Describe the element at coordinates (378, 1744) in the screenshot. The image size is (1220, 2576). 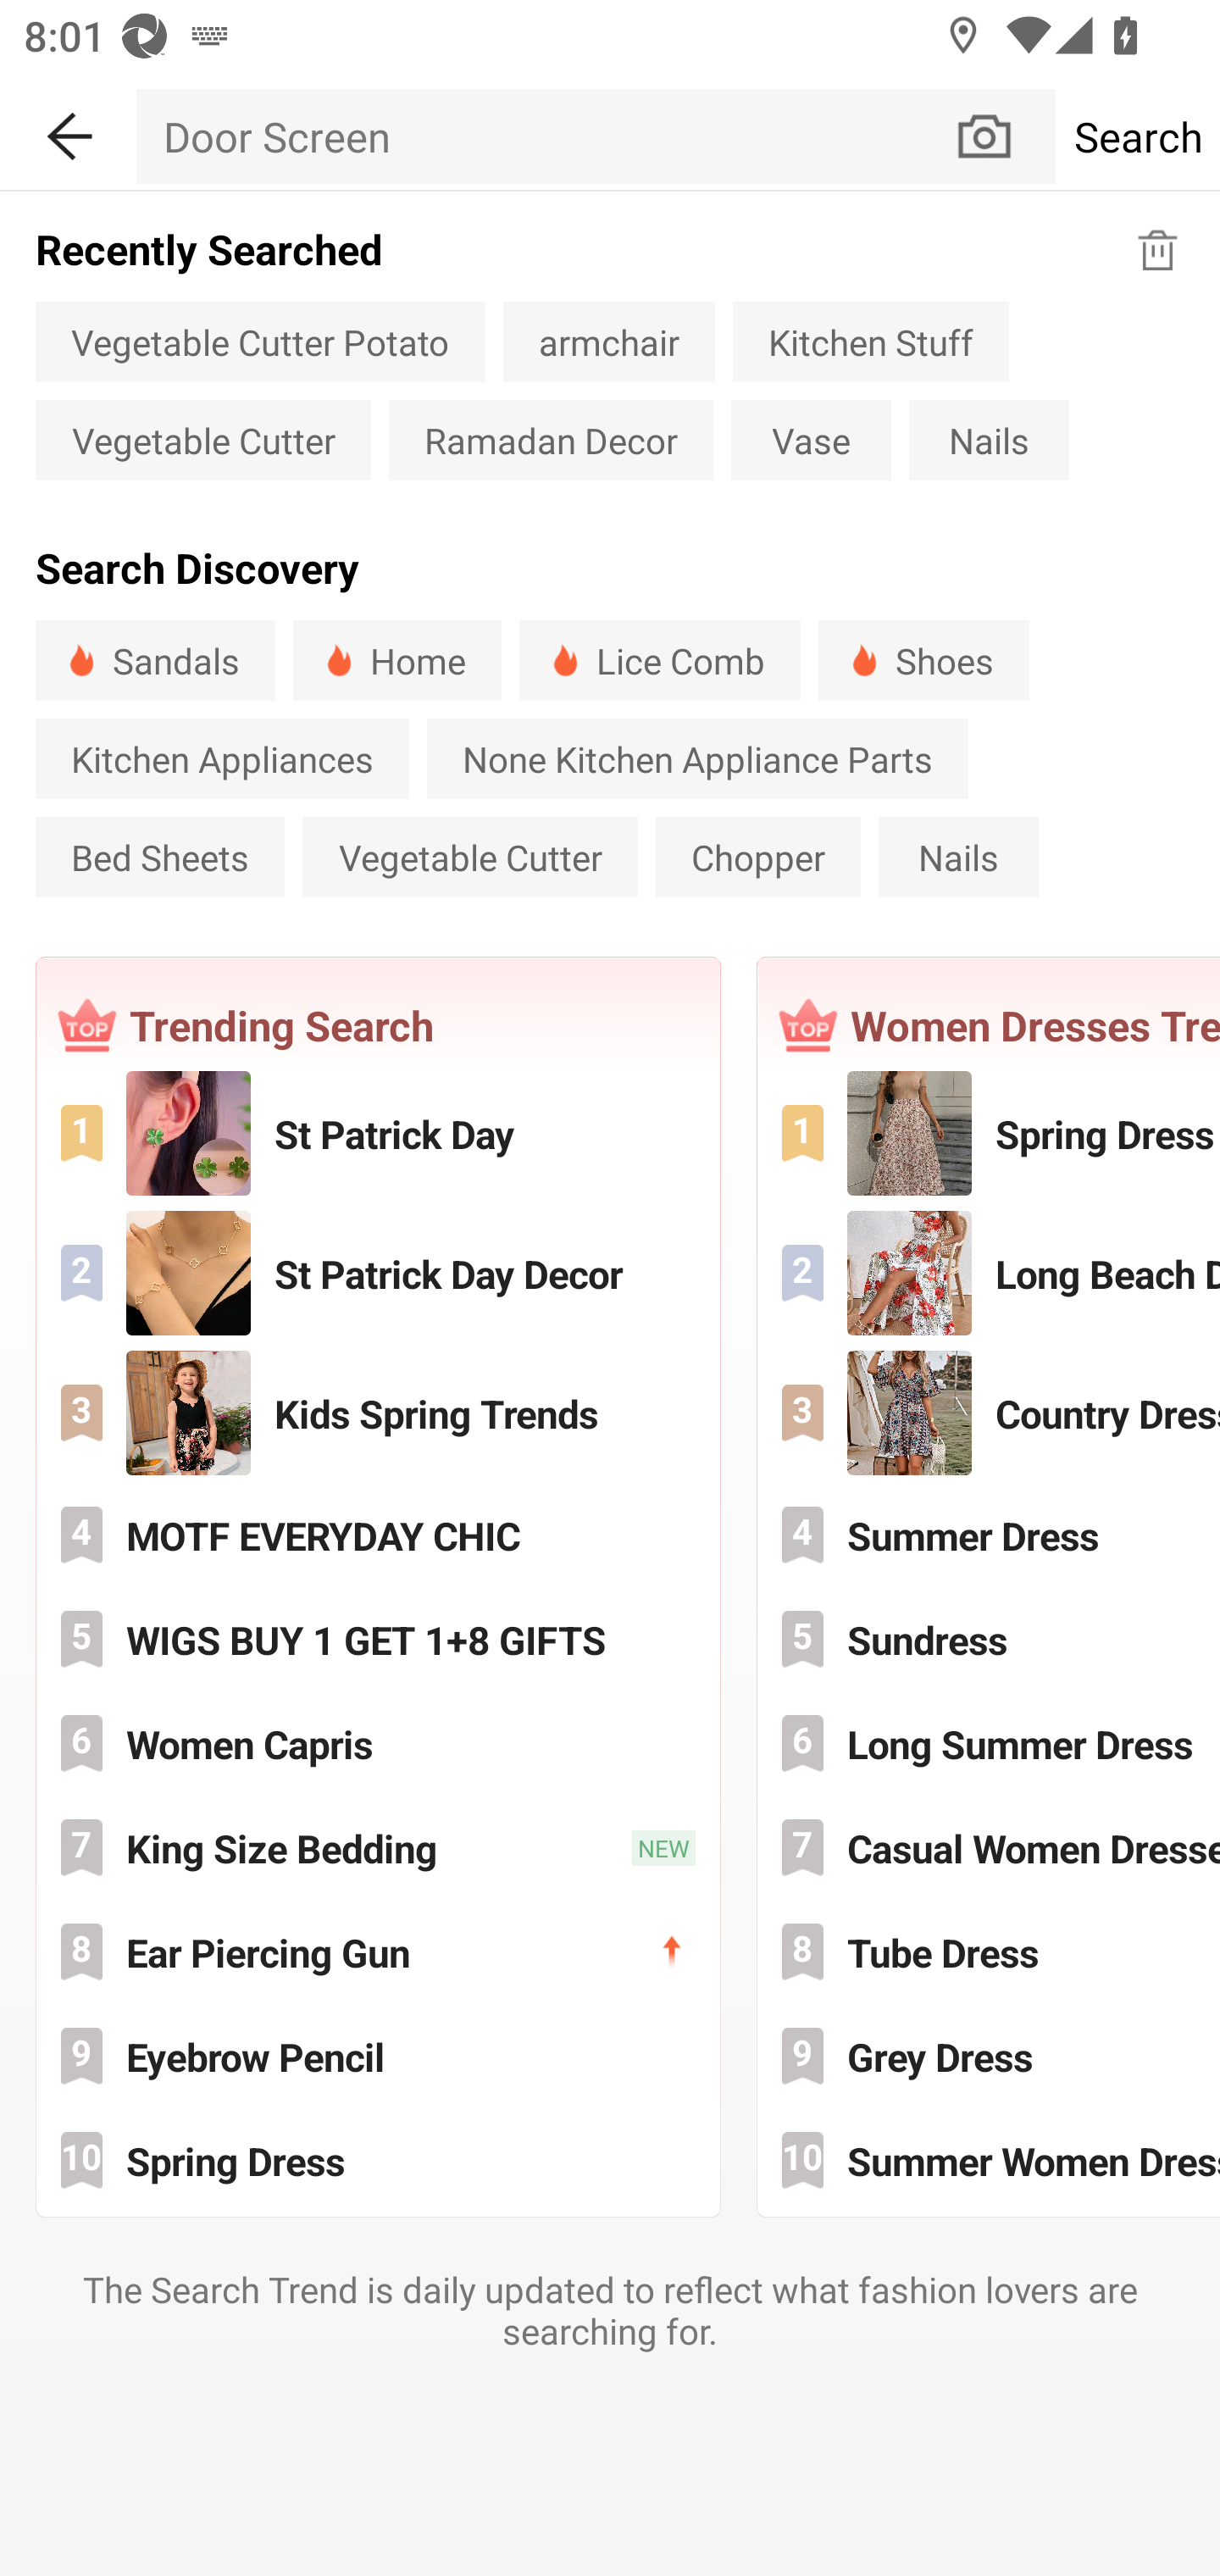
I see `Women Capris 6 Women Capris` at that location.